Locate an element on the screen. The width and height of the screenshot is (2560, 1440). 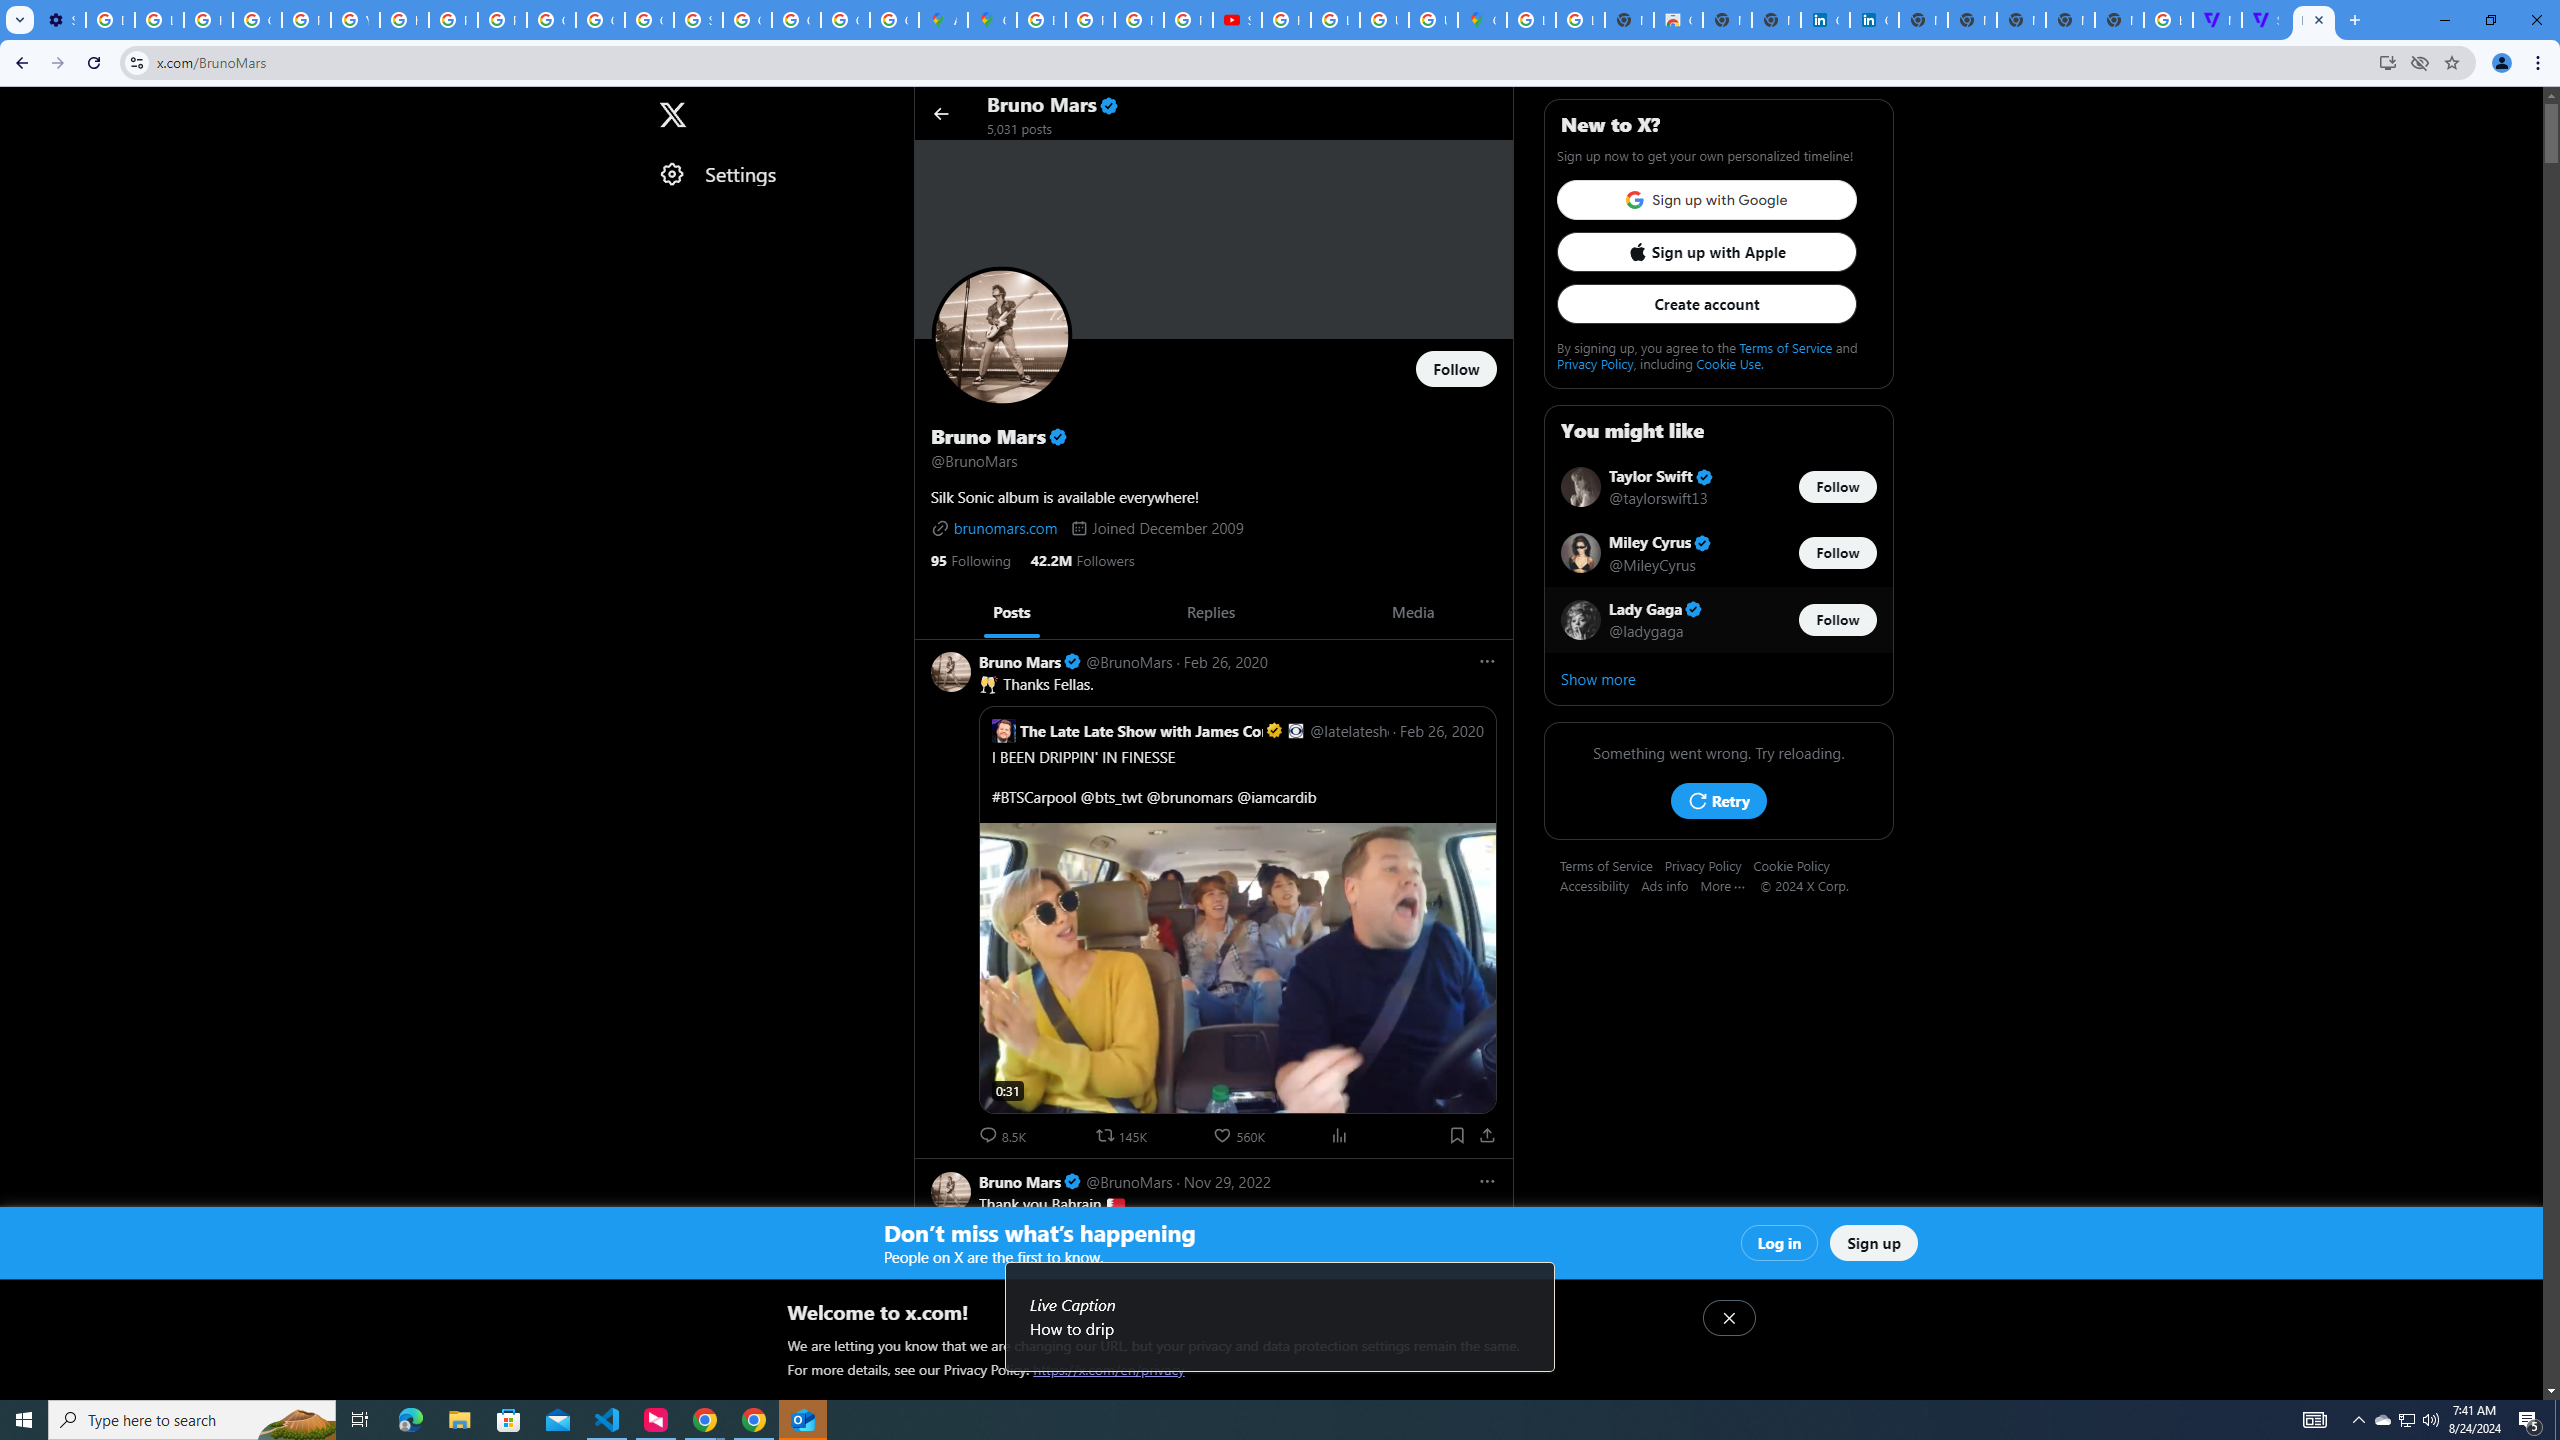
How Chrome protects your passwords - Google Chrome Help is located at coordinates (1286, 20).